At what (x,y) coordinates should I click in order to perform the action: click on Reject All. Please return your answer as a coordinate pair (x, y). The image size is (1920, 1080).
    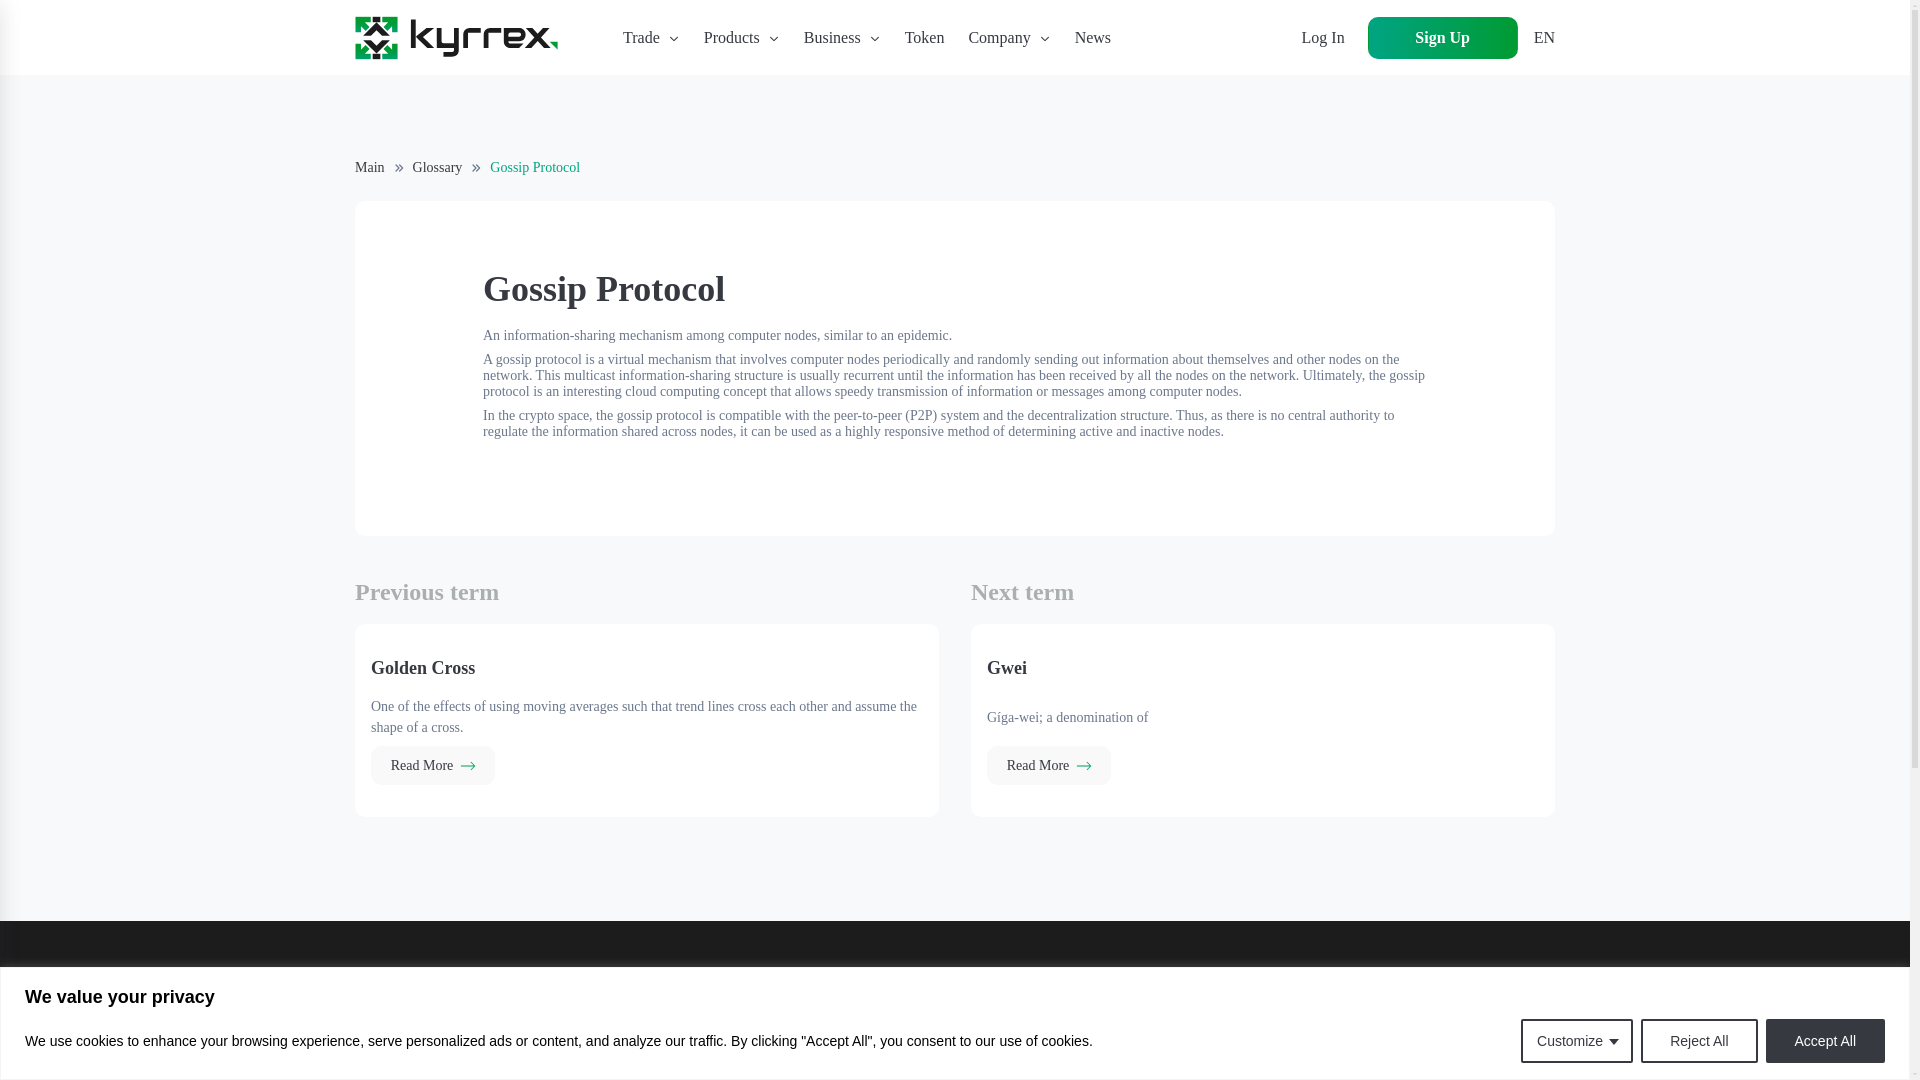
    Looking at the image, I should click on (1698, 1040).